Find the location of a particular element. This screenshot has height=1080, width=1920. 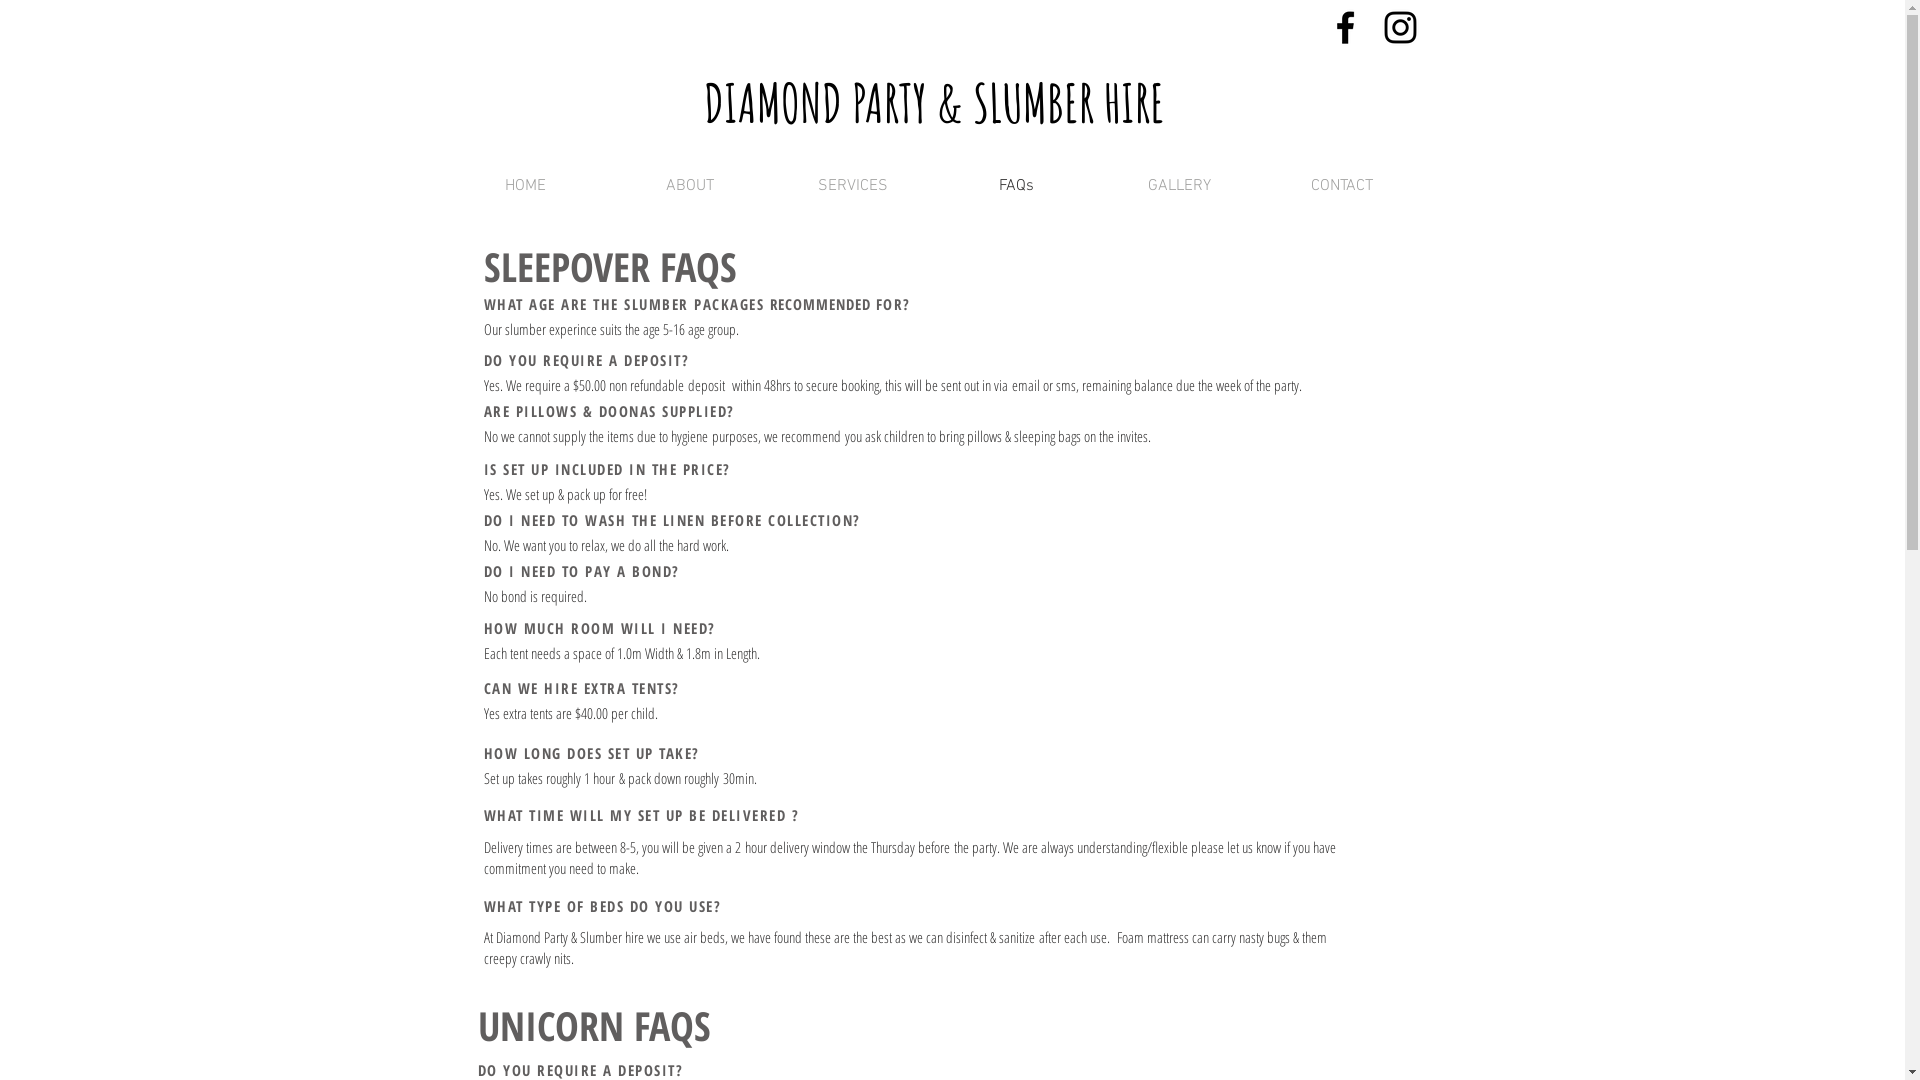

CONTACT is located at coordinates (1342, 186).